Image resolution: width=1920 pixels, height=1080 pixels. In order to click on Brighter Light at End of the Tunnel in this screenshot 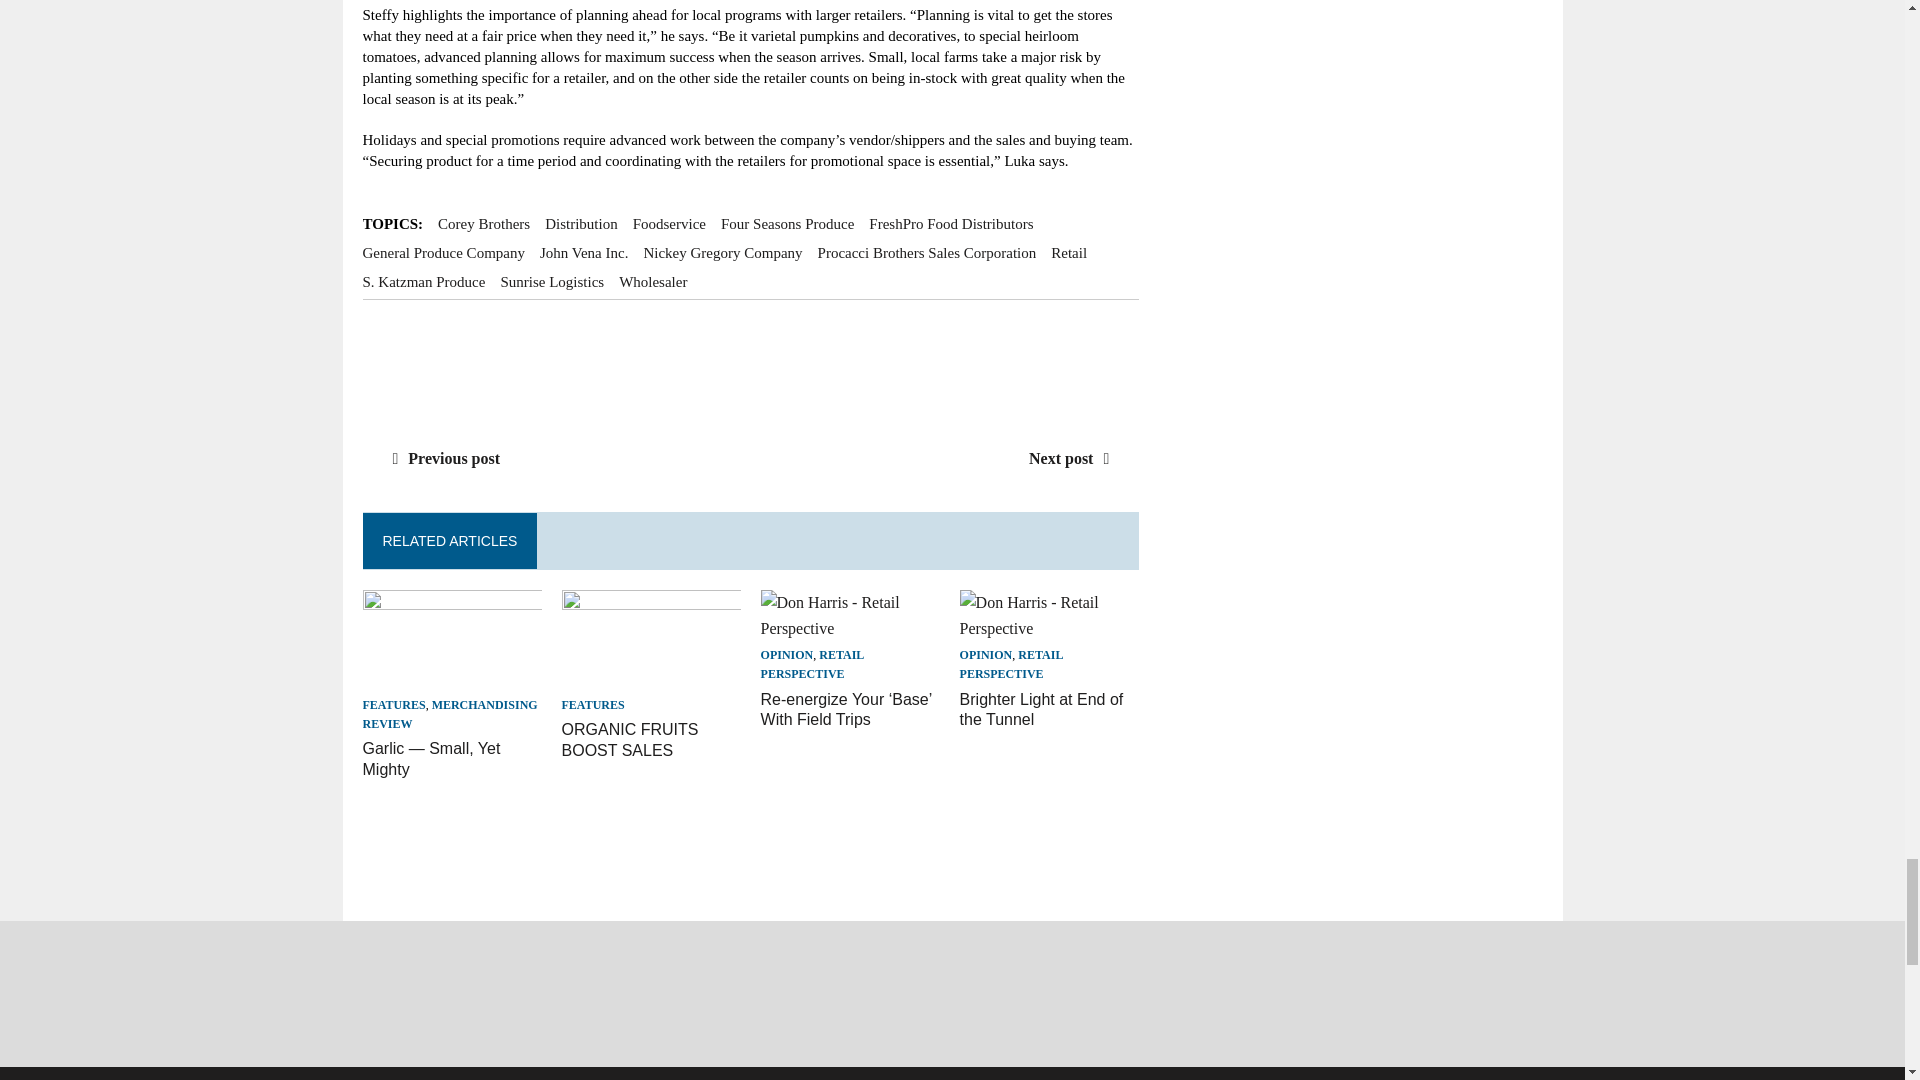, I will do `click(1050, 628)`.